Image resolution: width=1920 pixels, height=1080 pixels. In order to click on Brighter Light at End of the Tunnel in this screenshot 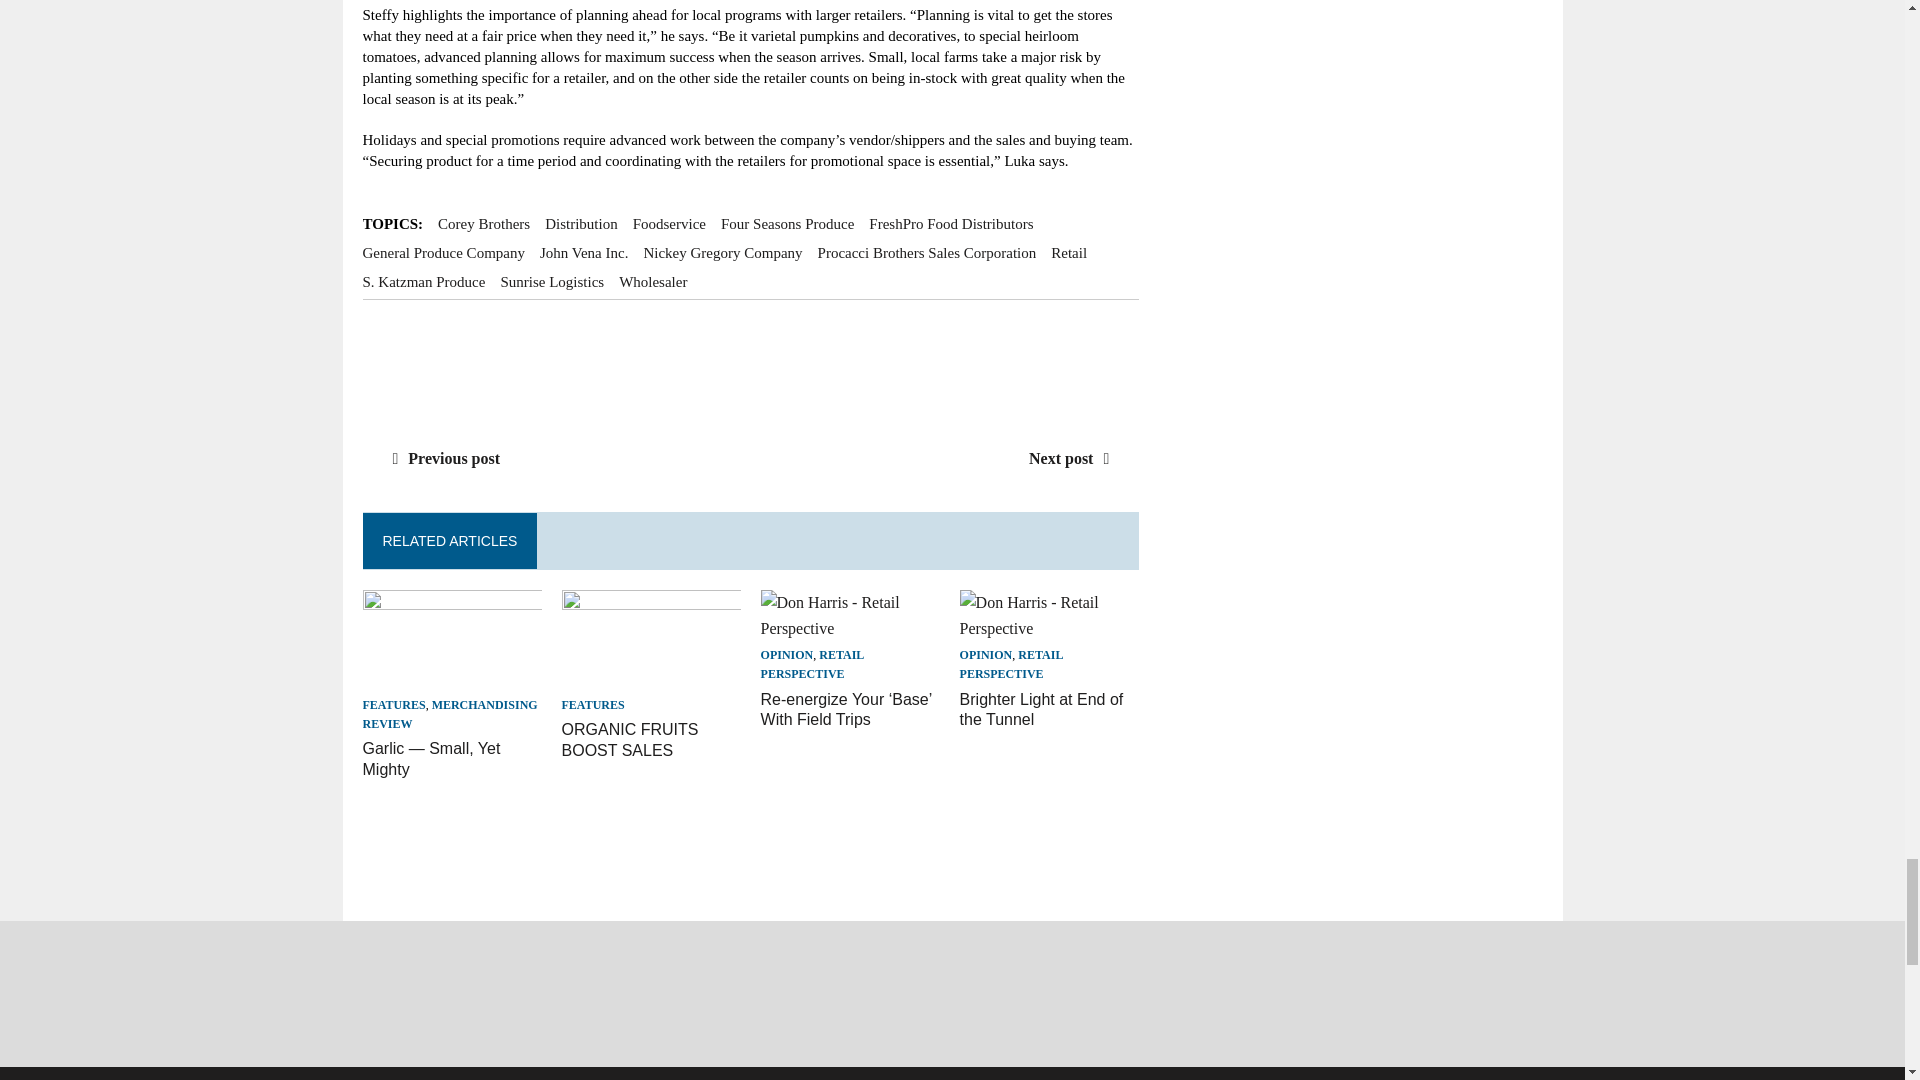, I will do `click(1050, 628)`.